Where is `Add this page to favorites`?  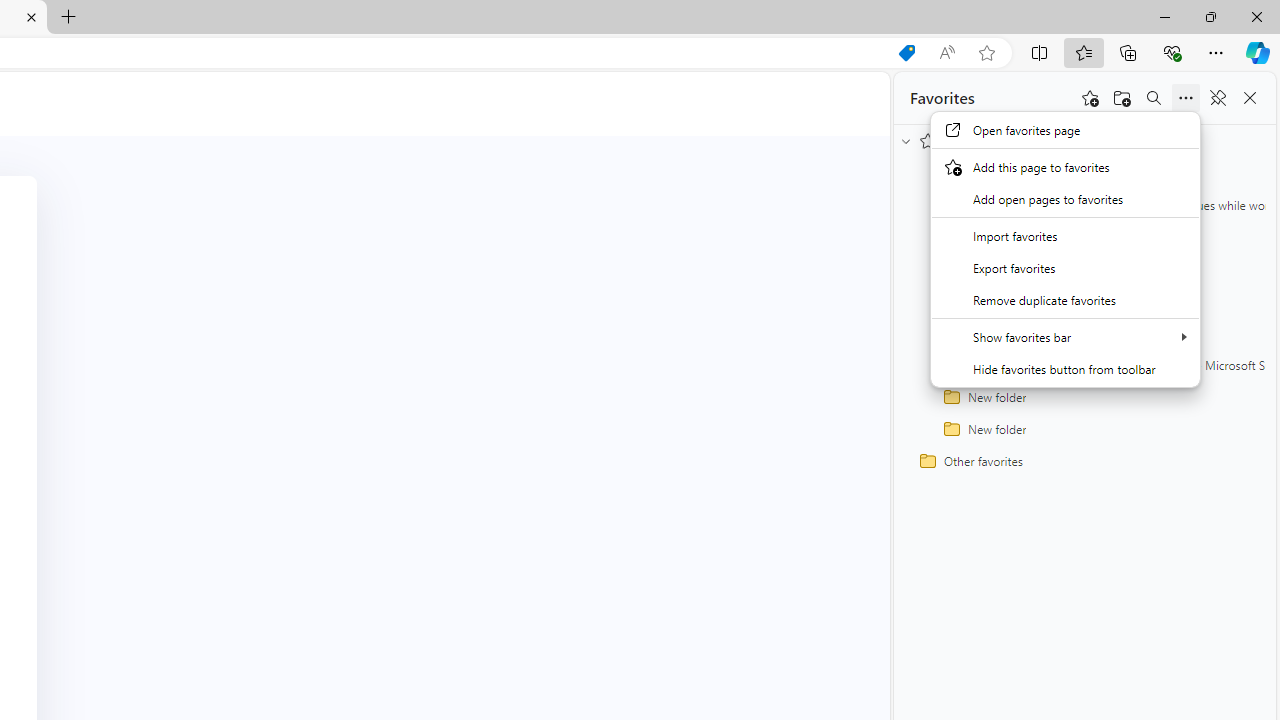 Add this page to favorites is located at coordinates (1090, 98).